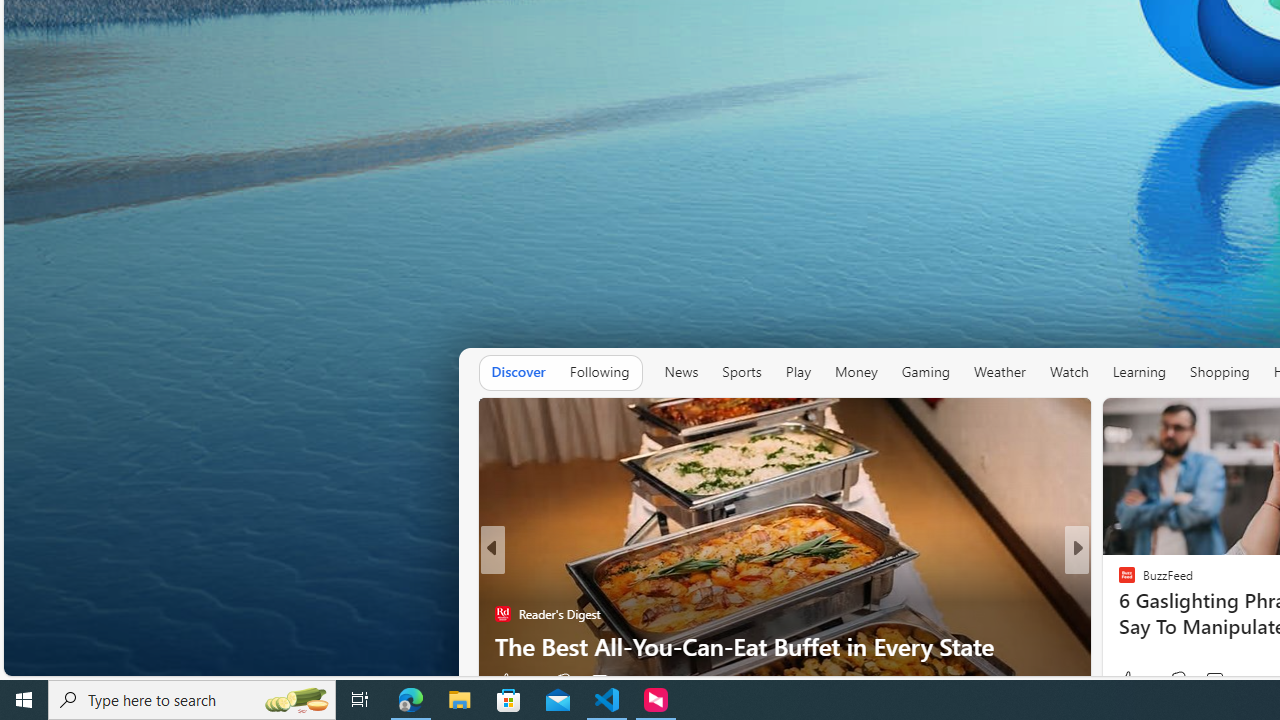 This screenshot has height=720, width=1280. Describe the element at coordinates (1118, 581) in the screenshot. I see `BuzzFeed` at that location.